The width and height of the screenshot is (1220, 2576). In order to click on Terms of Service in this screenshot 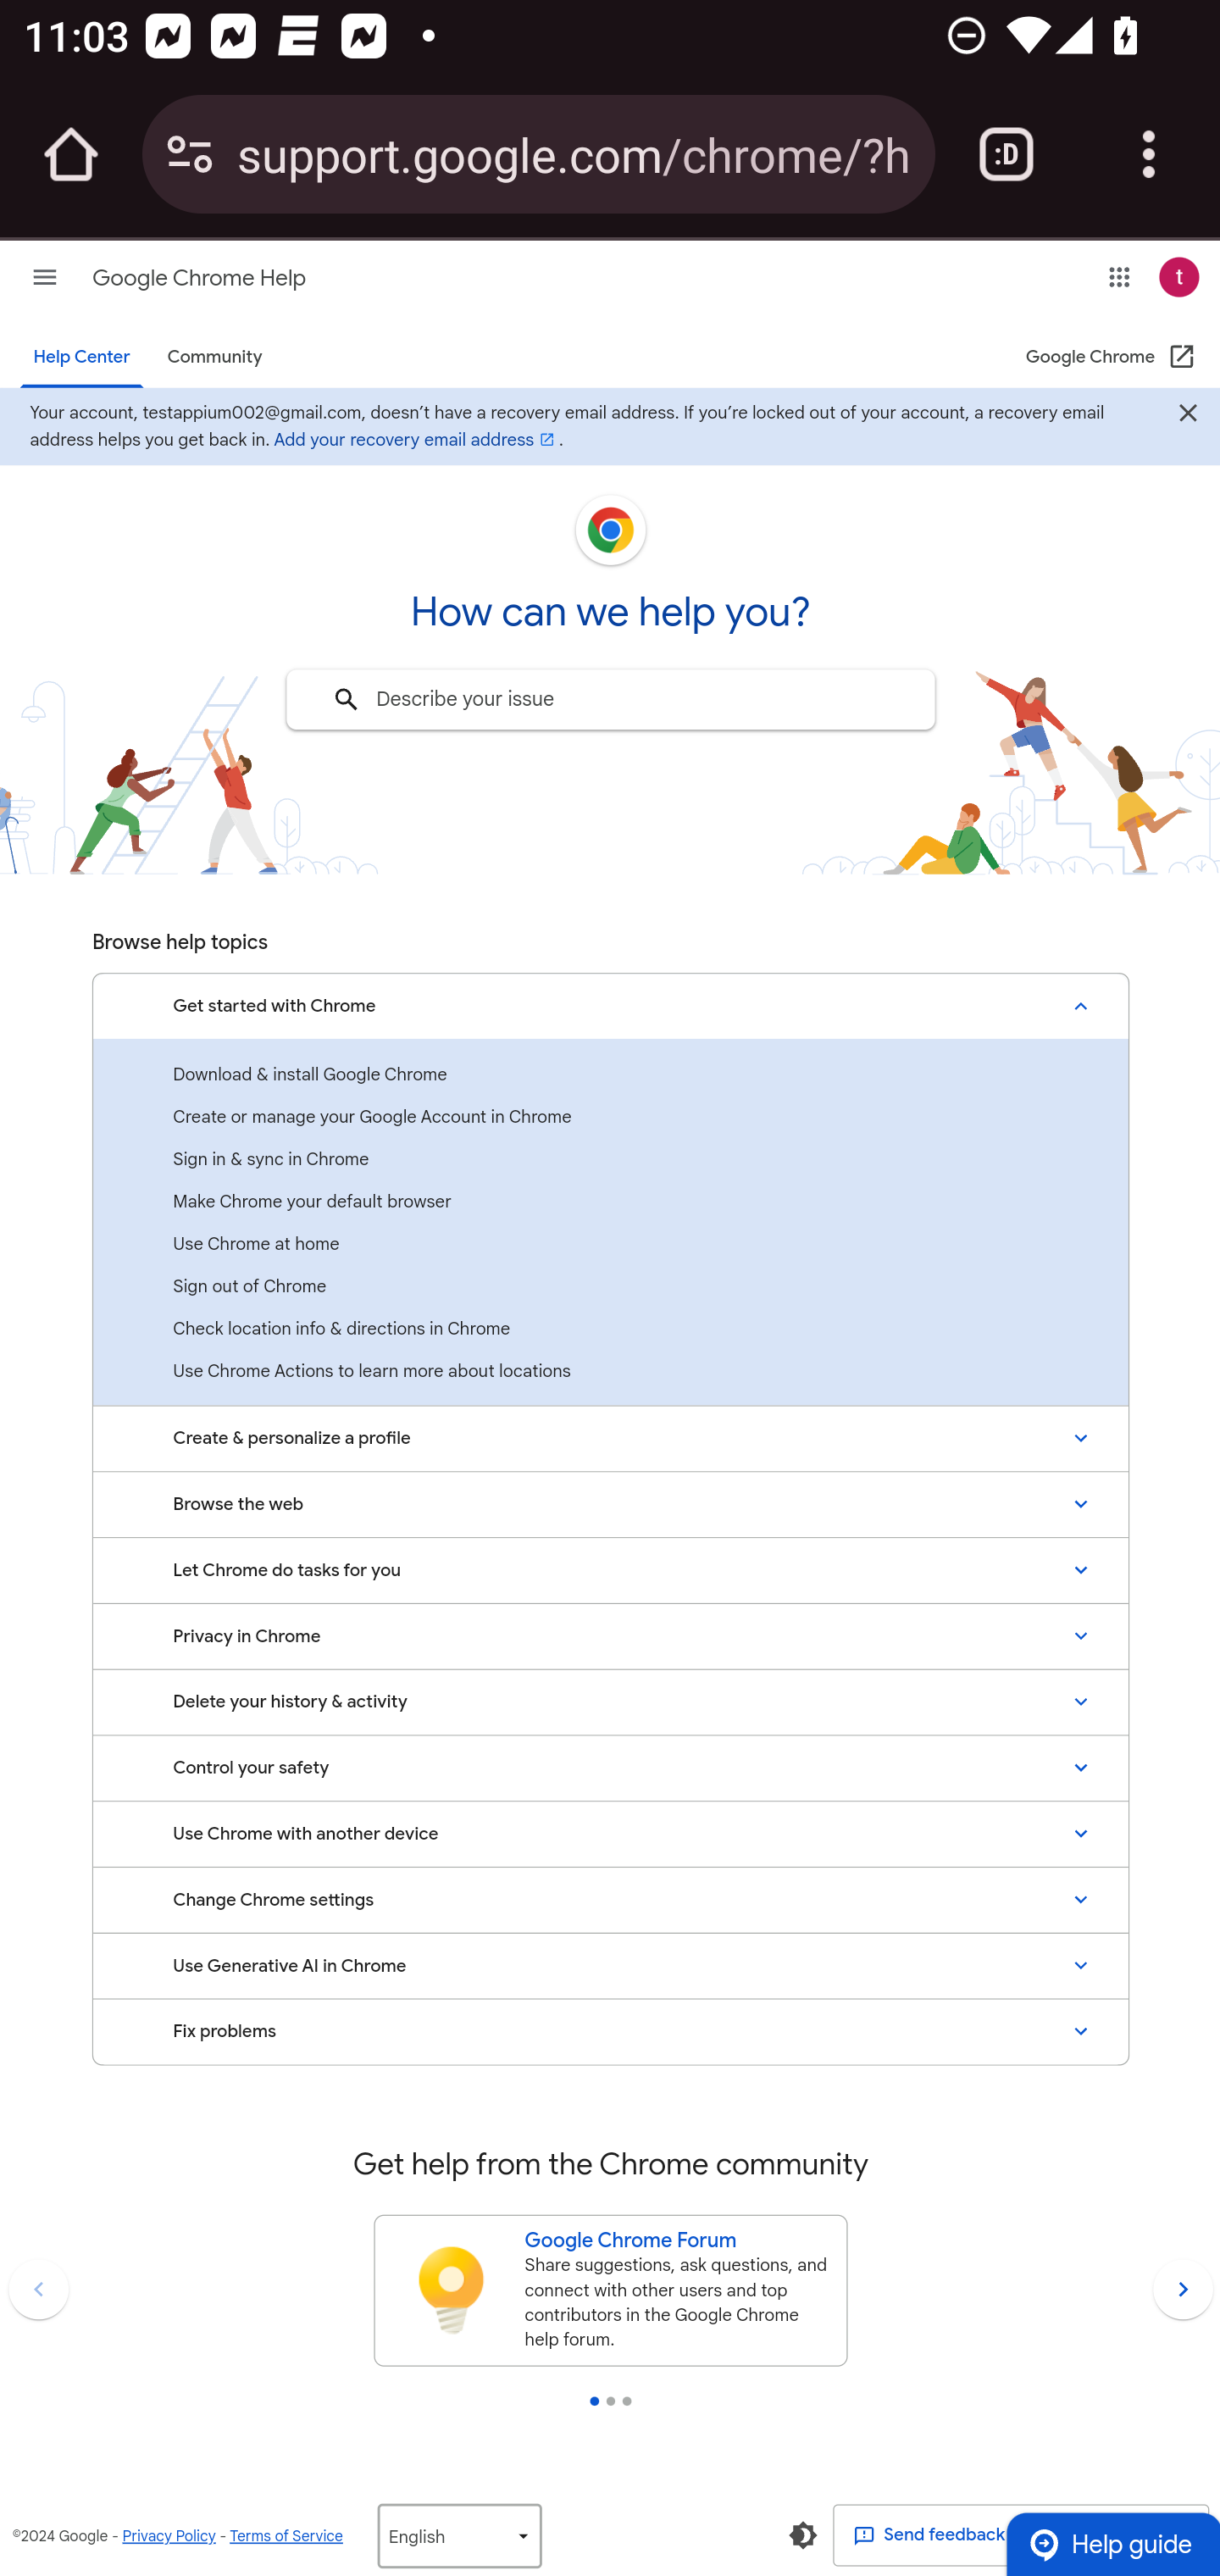, I will do `click(286, 2535)`.